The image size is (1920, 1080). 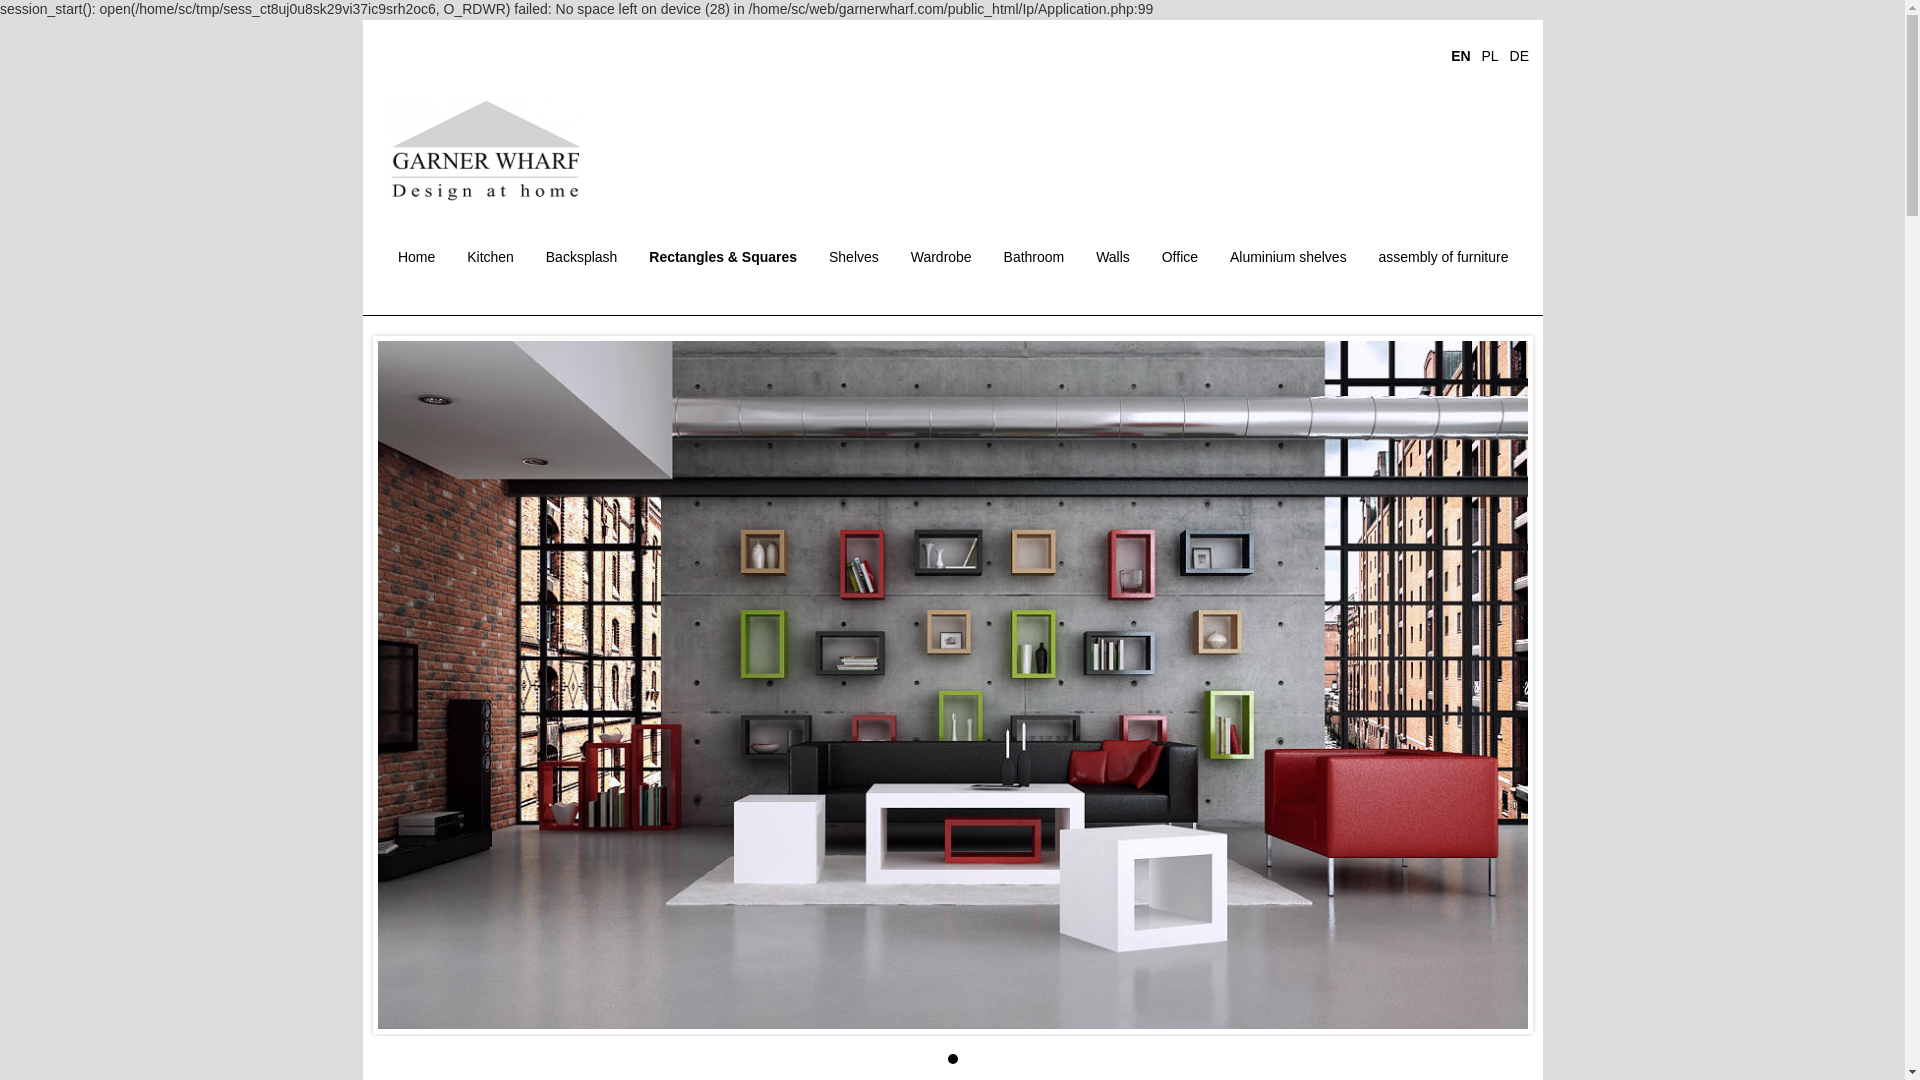 I want to click on Home, so click(x=416, y=258).